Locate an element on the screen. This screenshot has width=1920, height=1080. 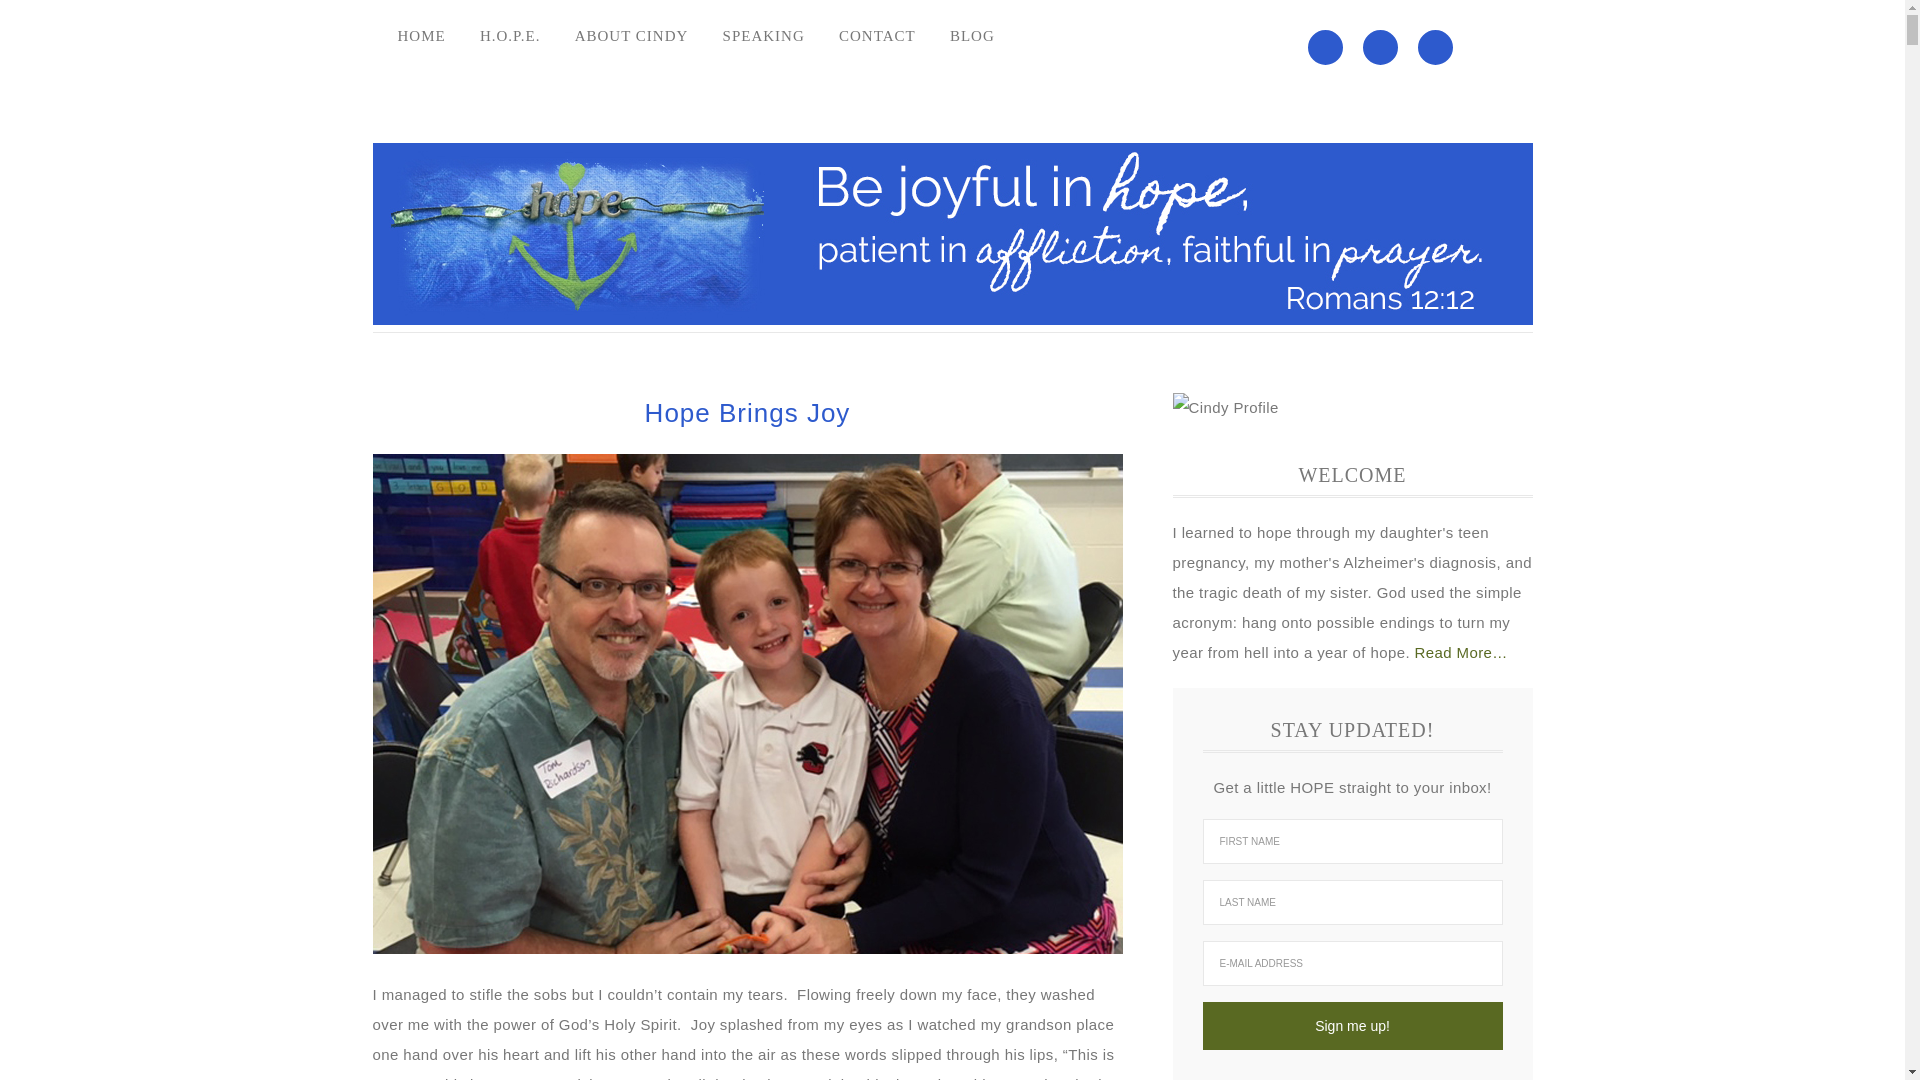
CONTACT is located at coordinates (877, 36).